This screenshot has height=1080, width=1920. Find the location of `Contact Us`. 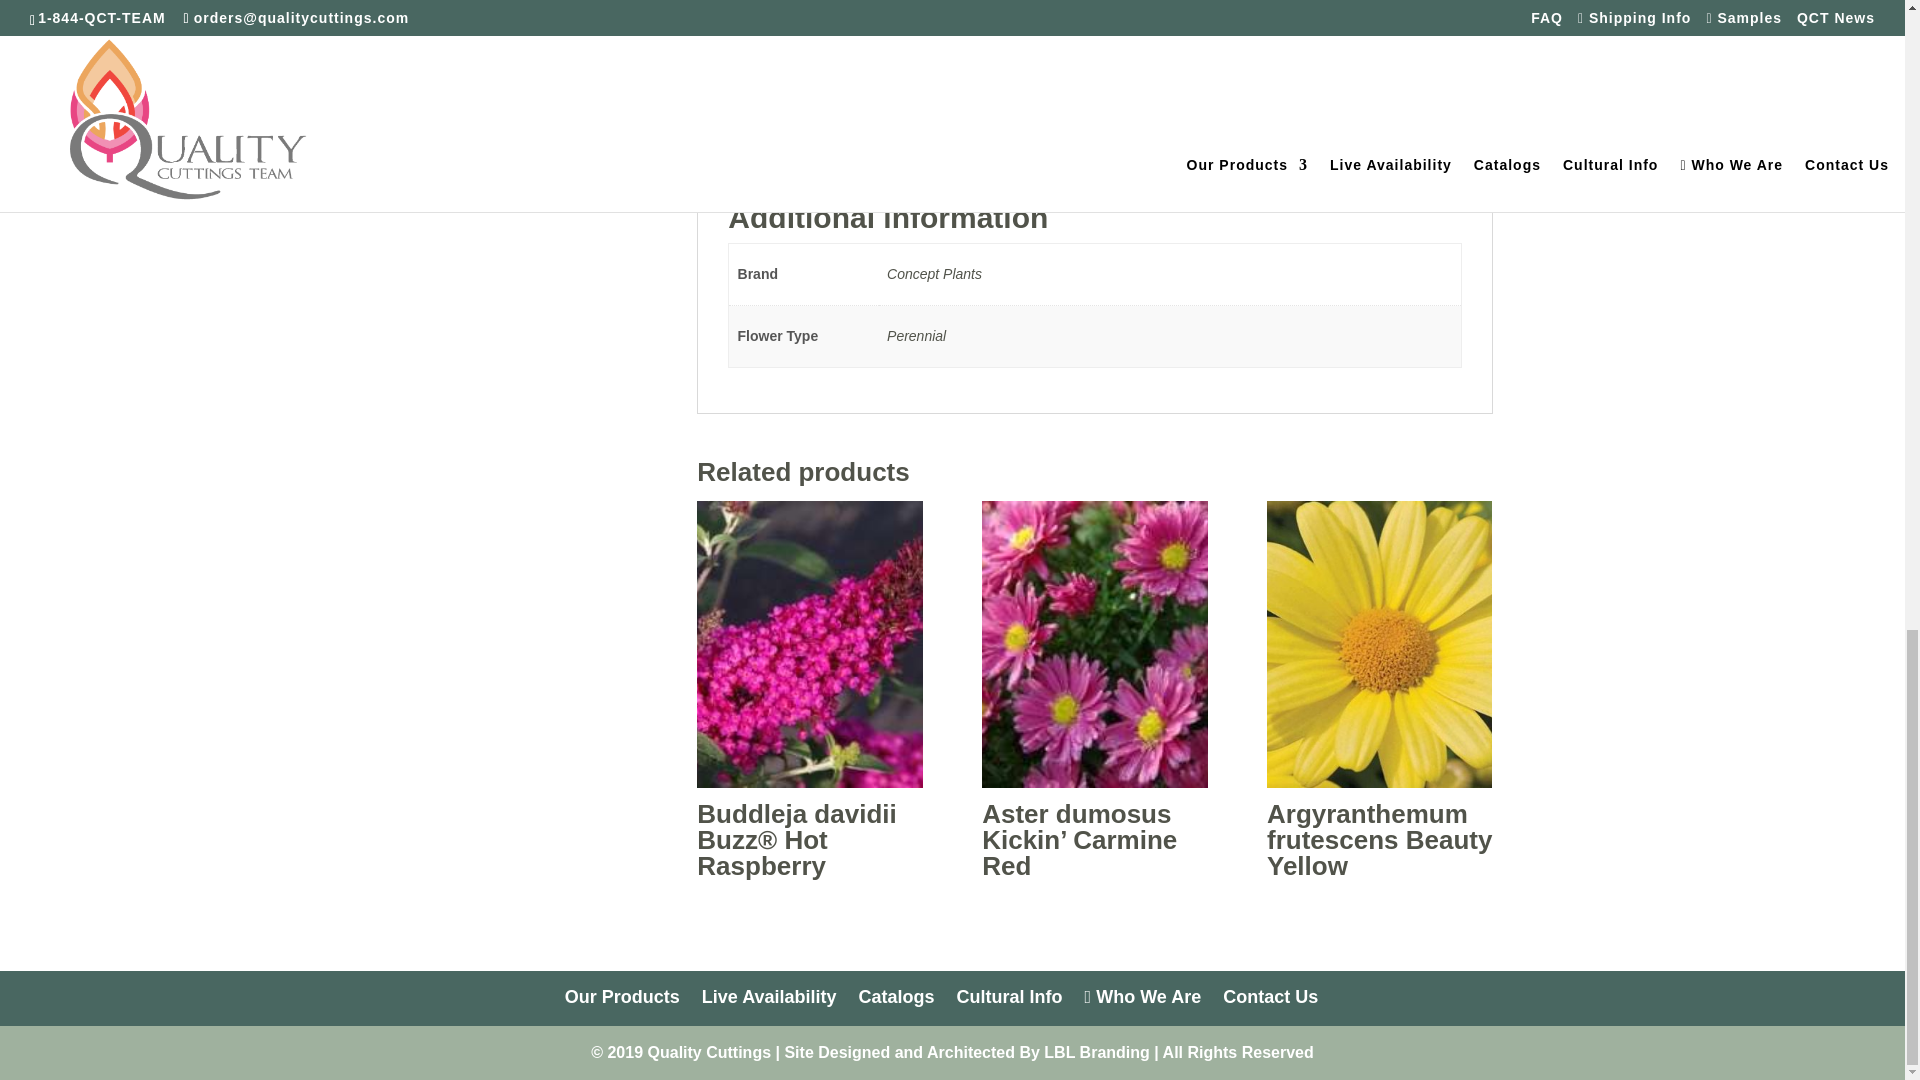

Contact Us is located at coordinates (1270, 996).